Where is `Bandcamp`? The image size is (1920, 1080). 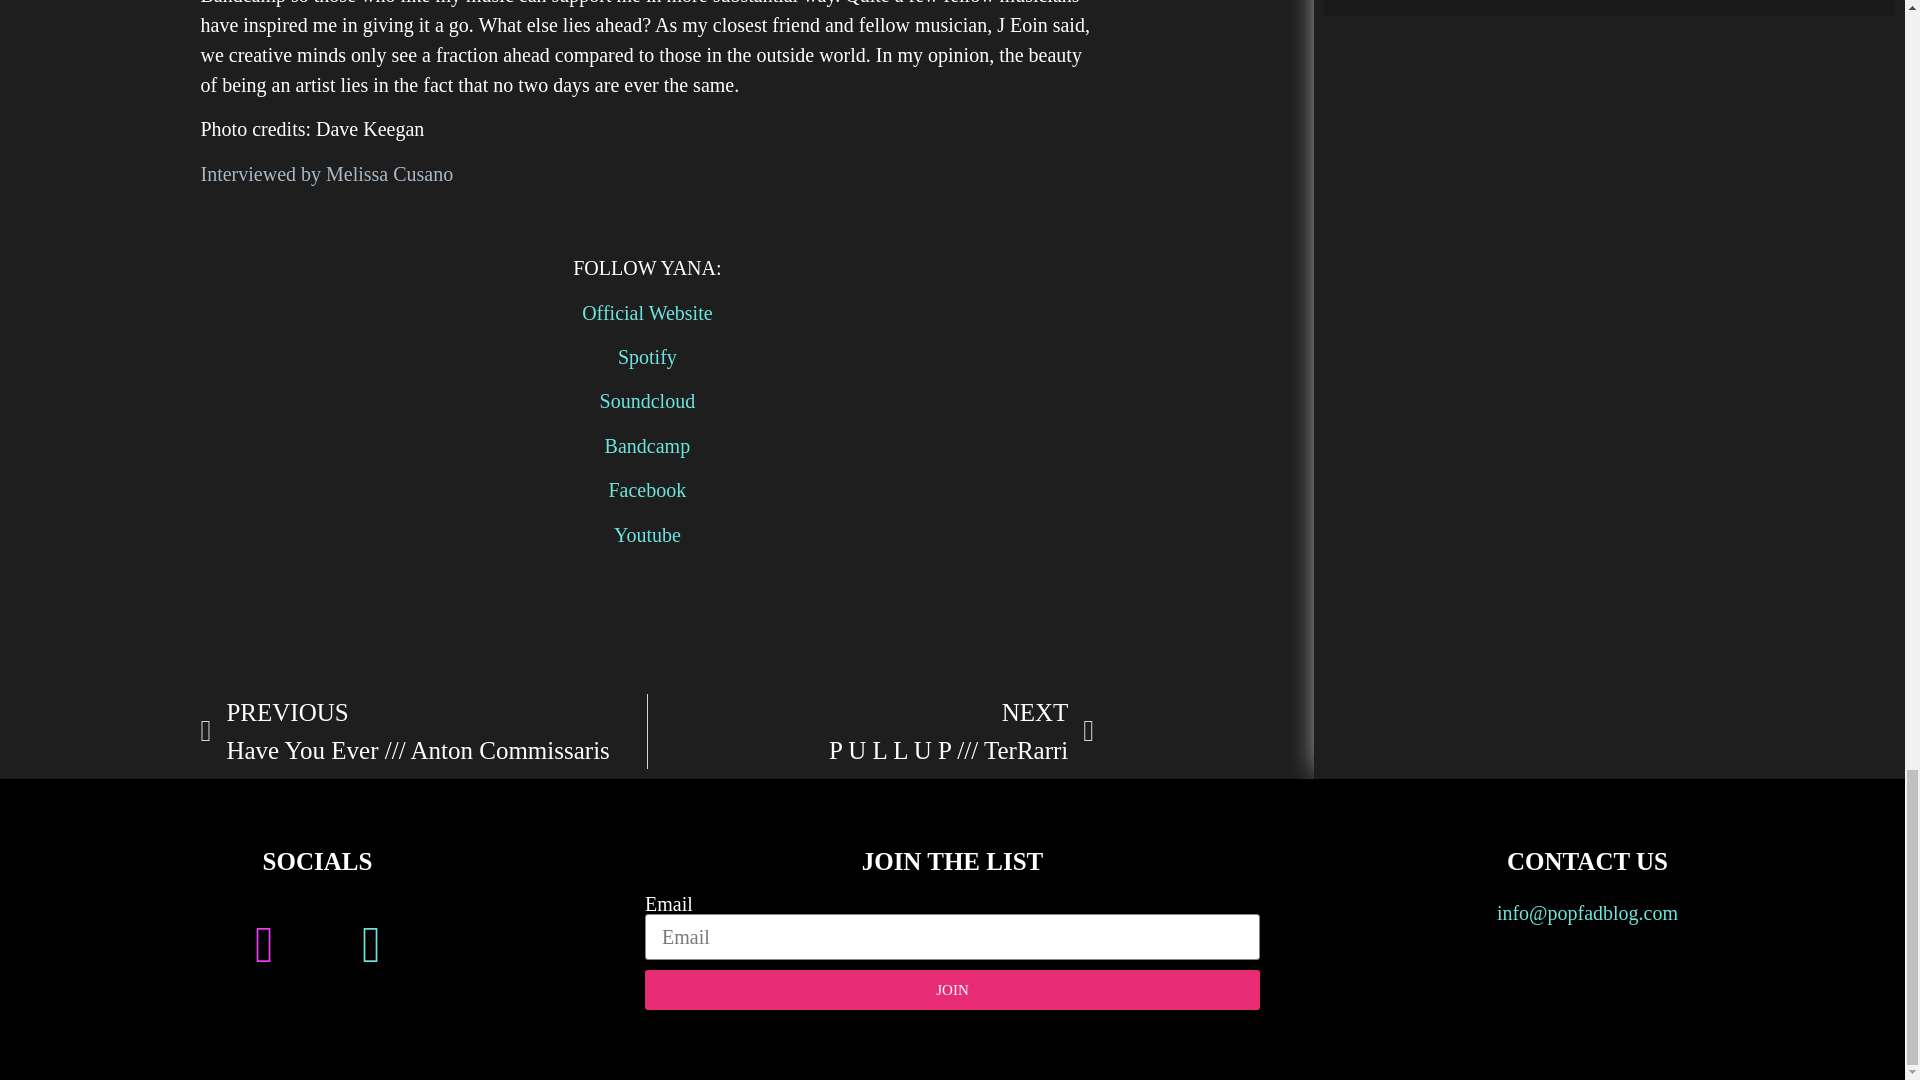
Bandcamp is located at coordinates (648, 446).